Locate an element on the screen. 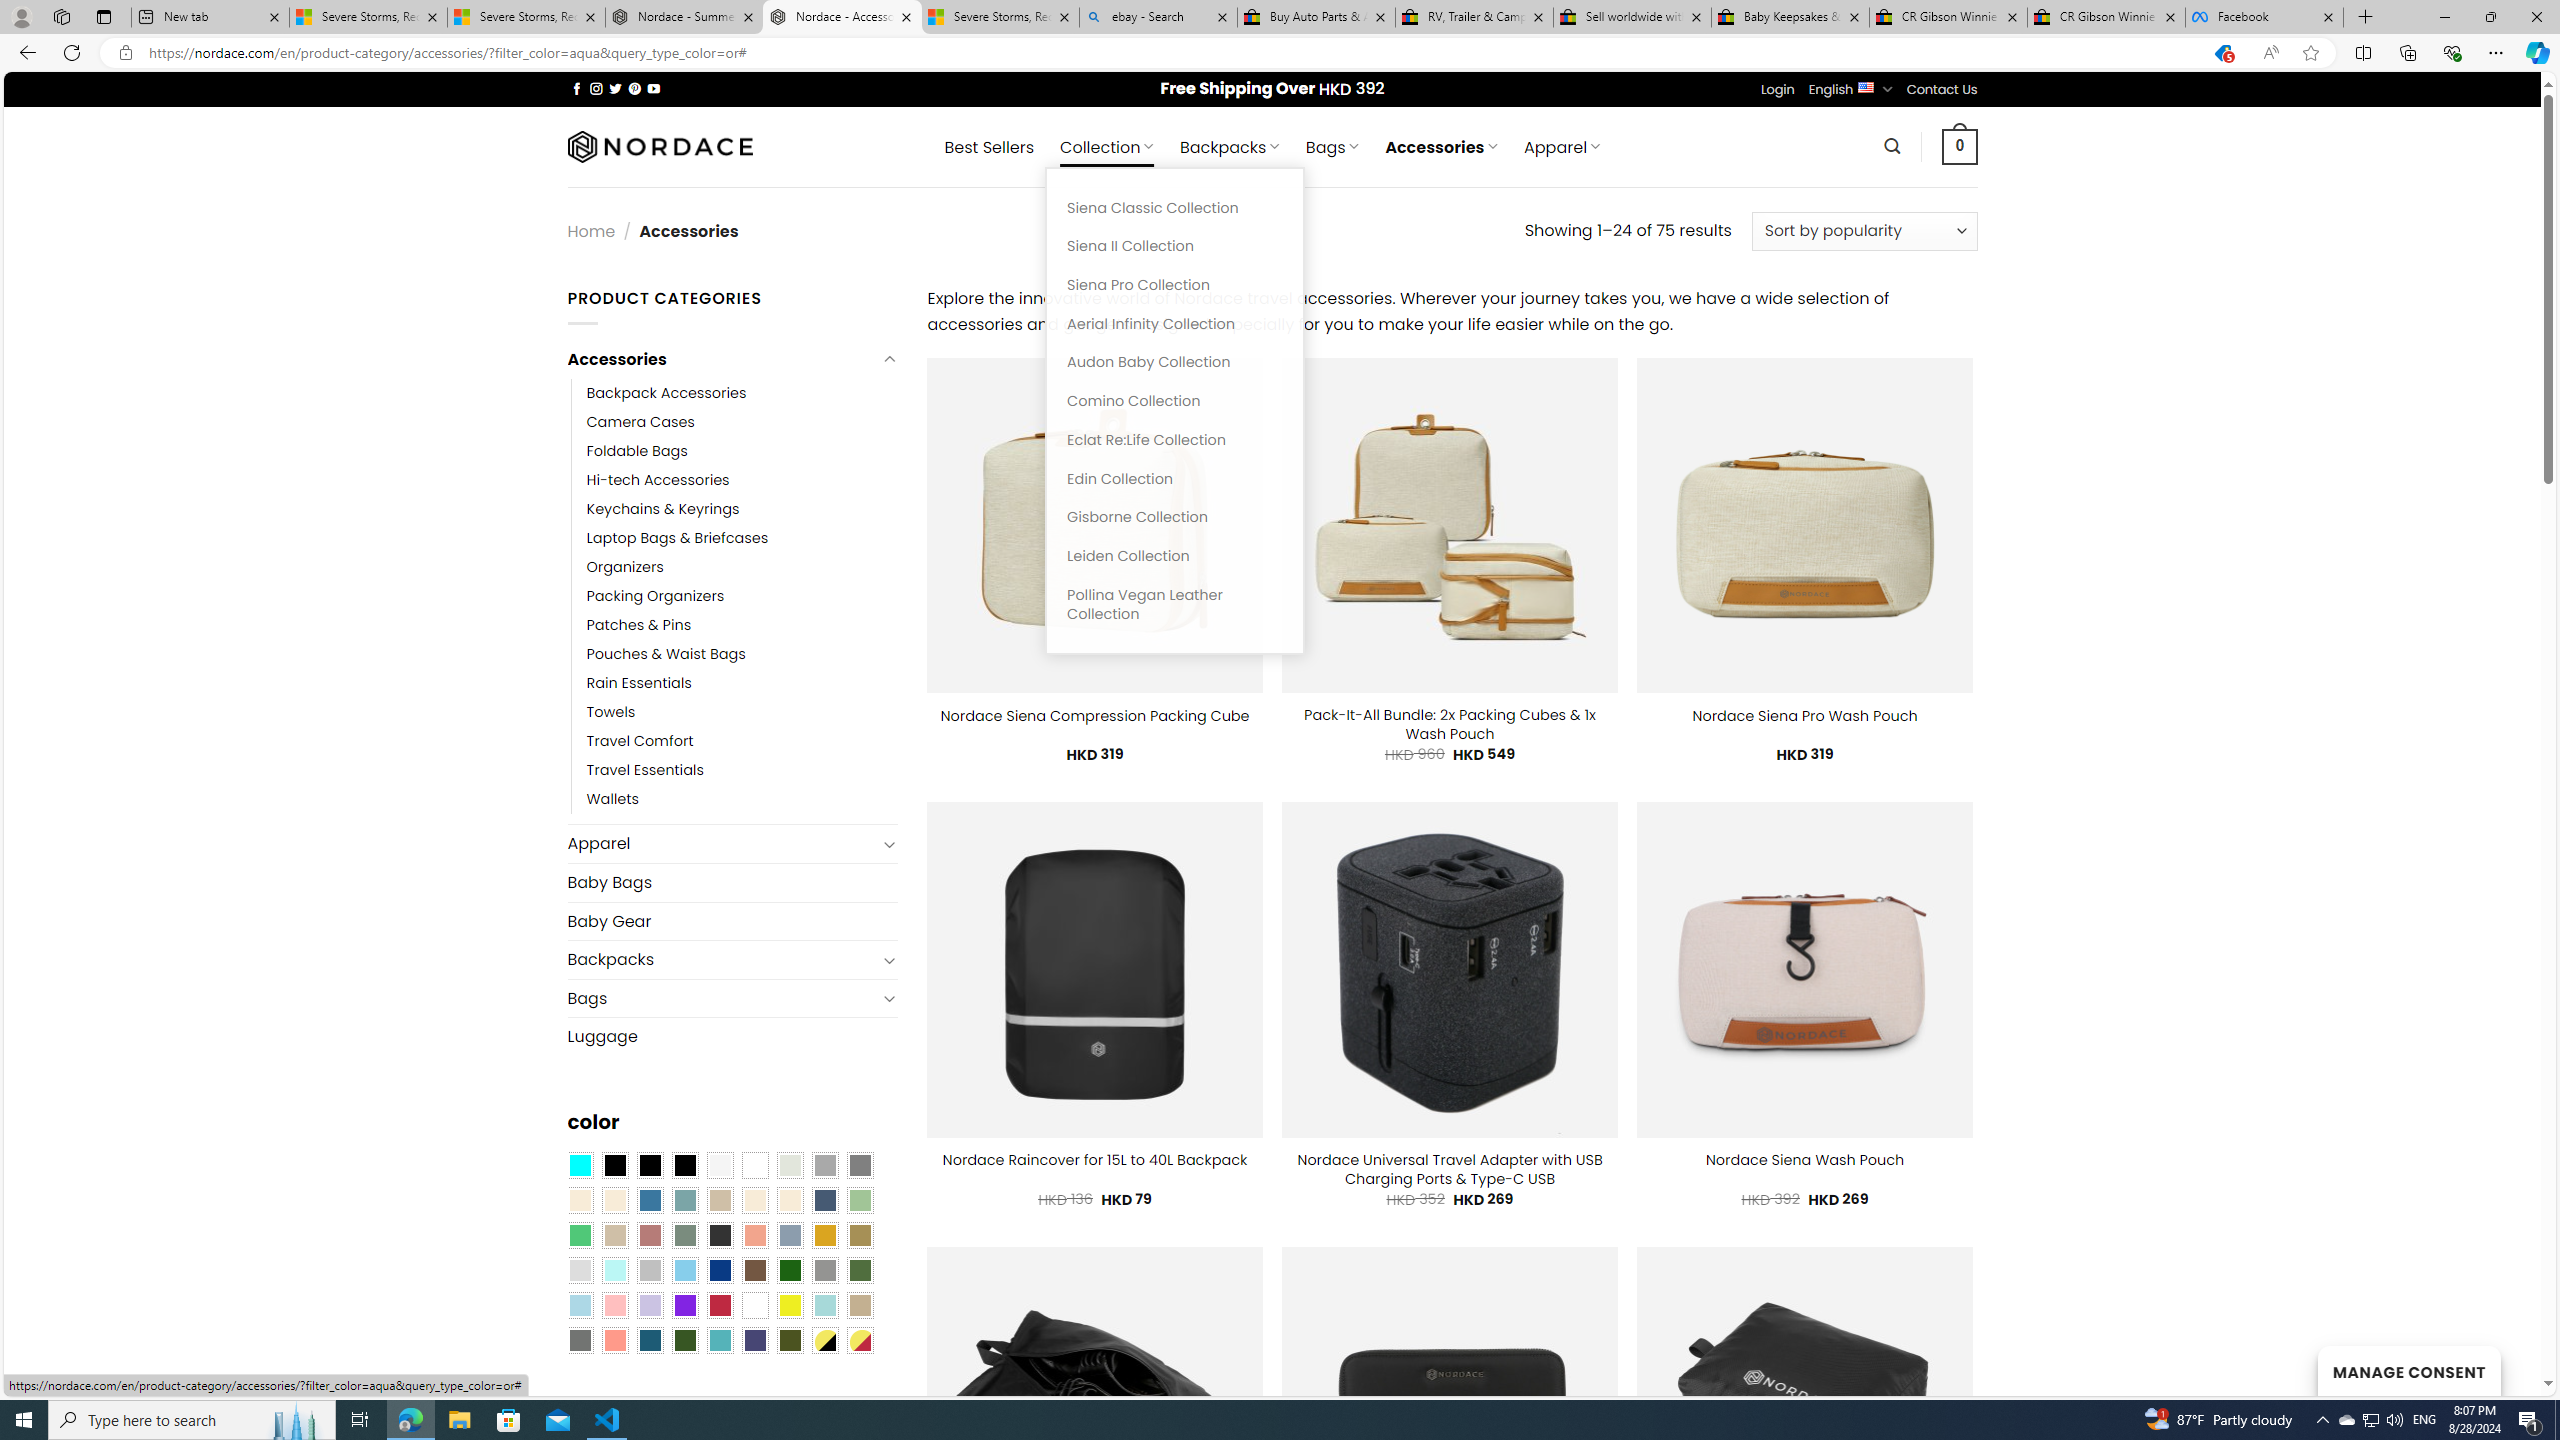 This screenshot has height=1440, width=2560. Baby Gear is located at coordinates (732, 920).